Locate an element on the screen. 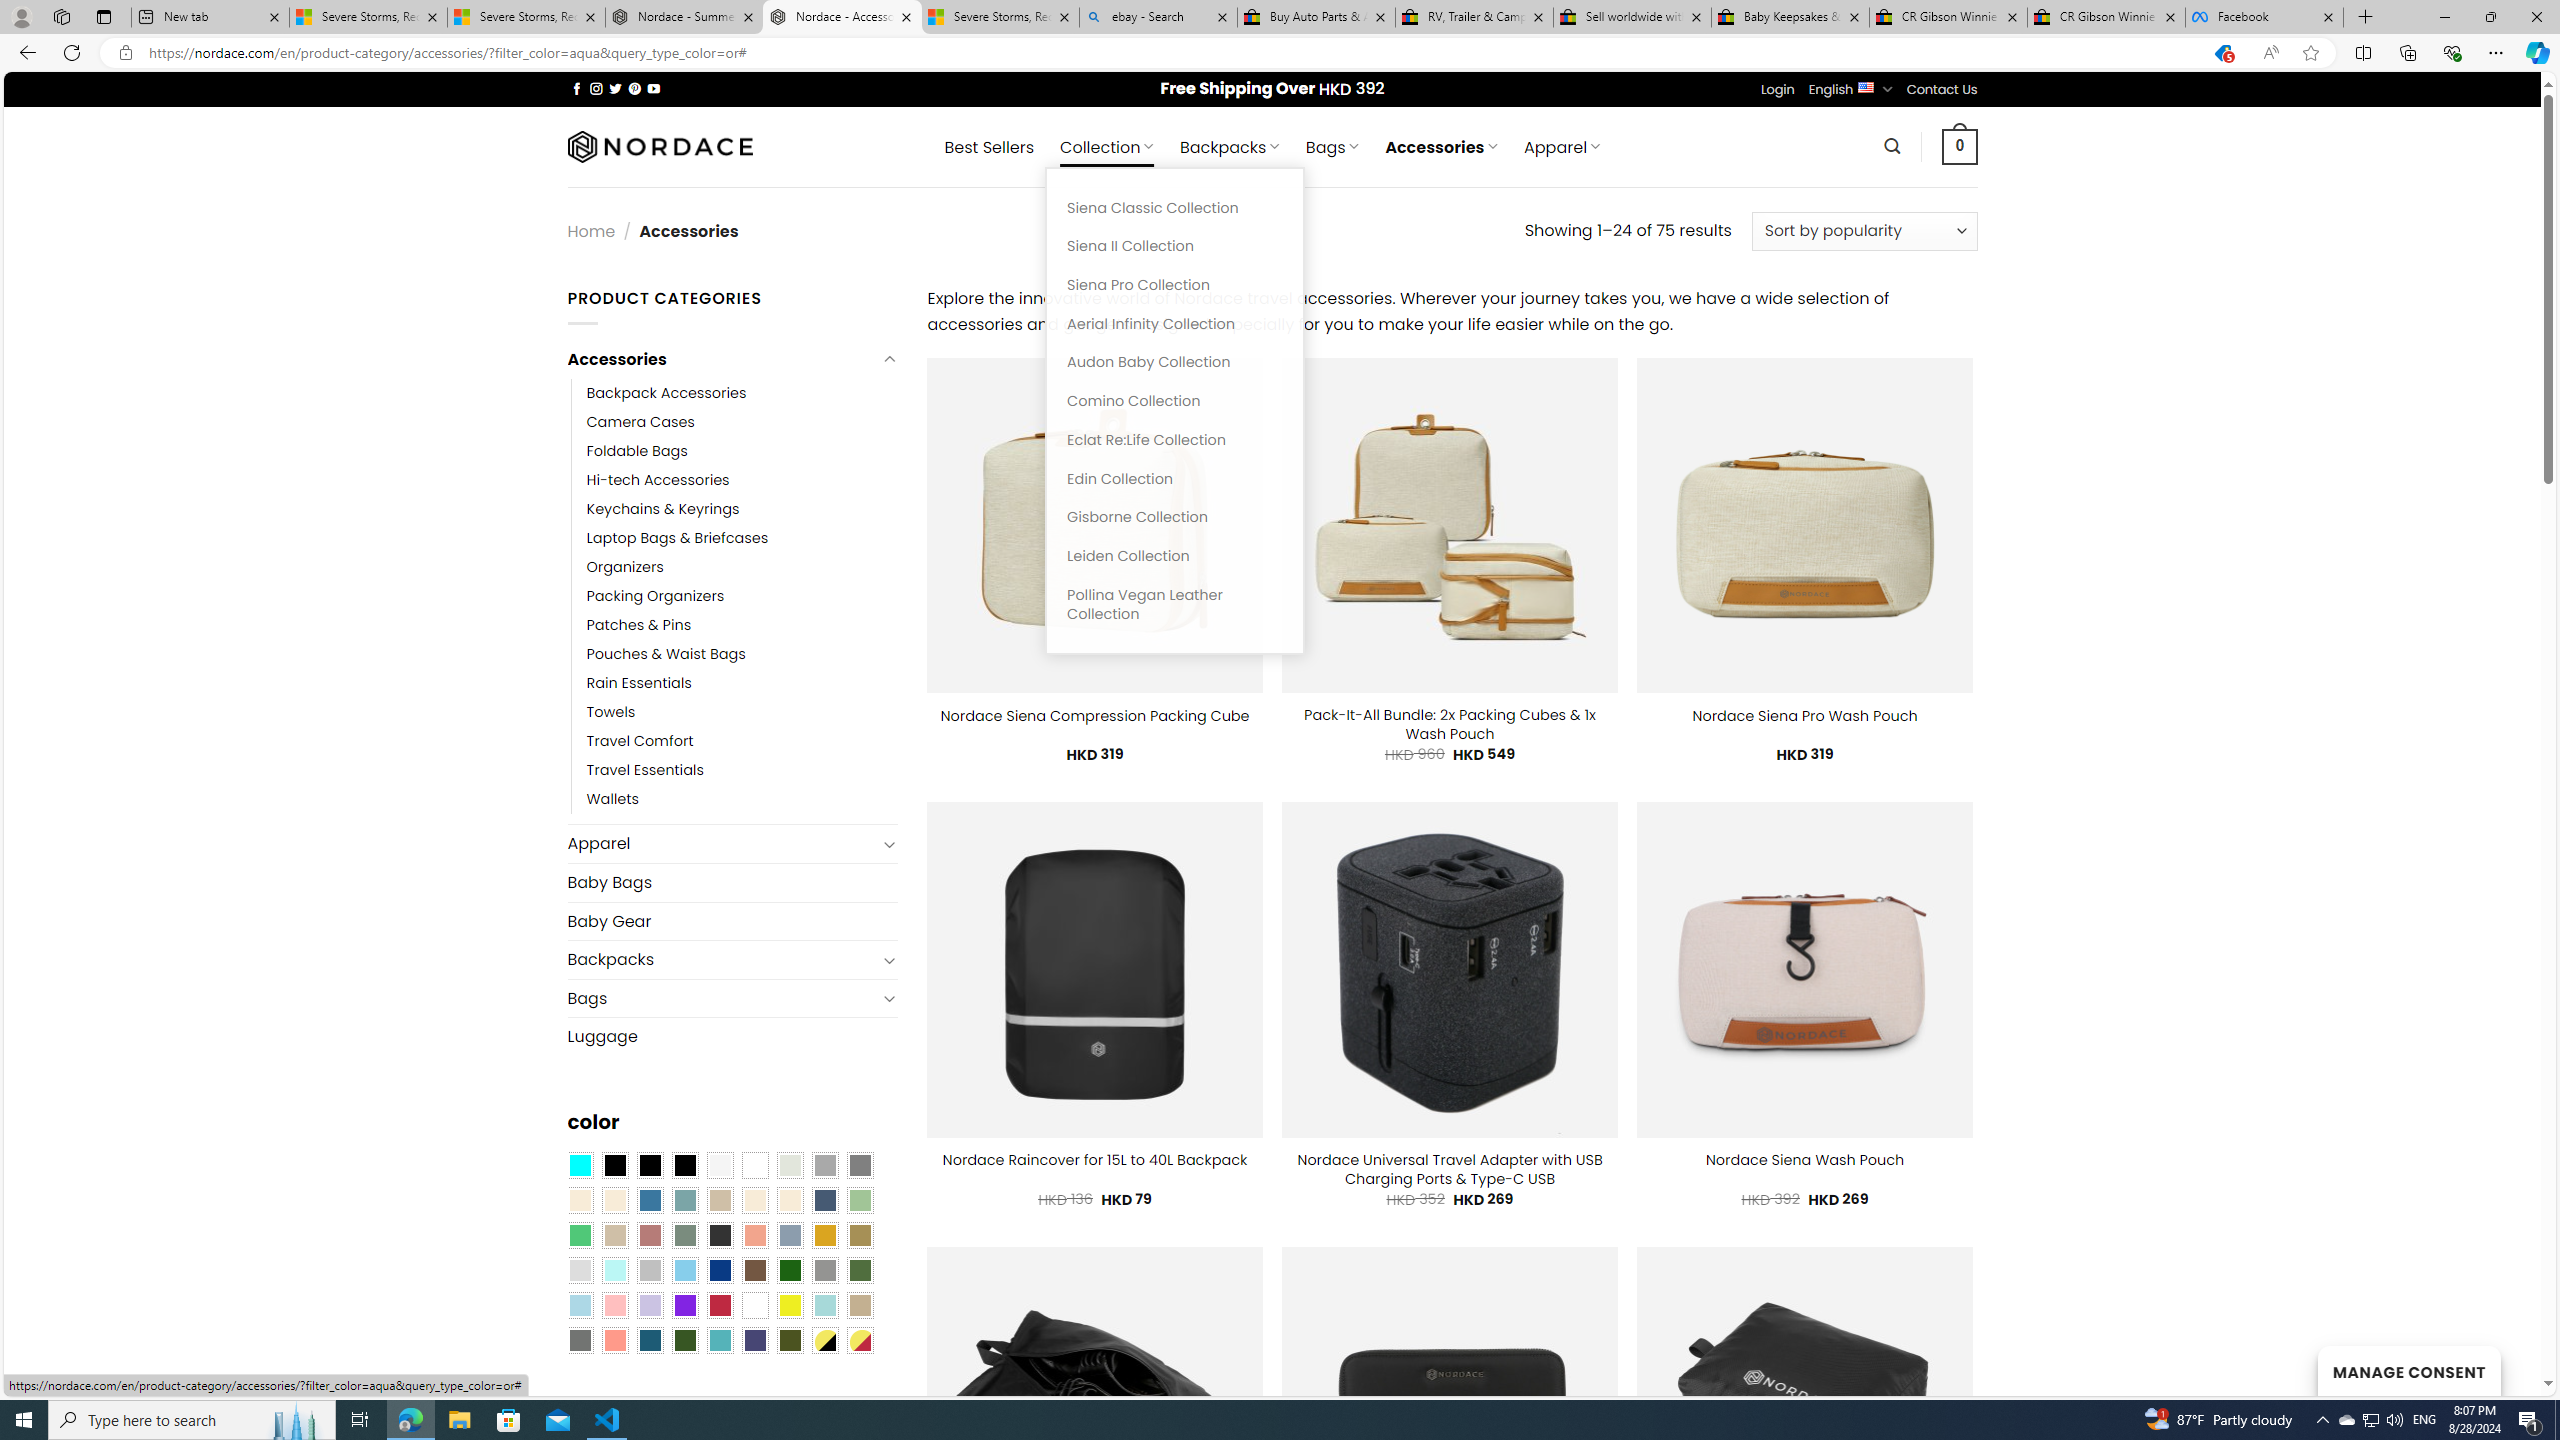 This screenshot has height=1440, width=2560. Baby Gear is located at coordinates (732, 920).